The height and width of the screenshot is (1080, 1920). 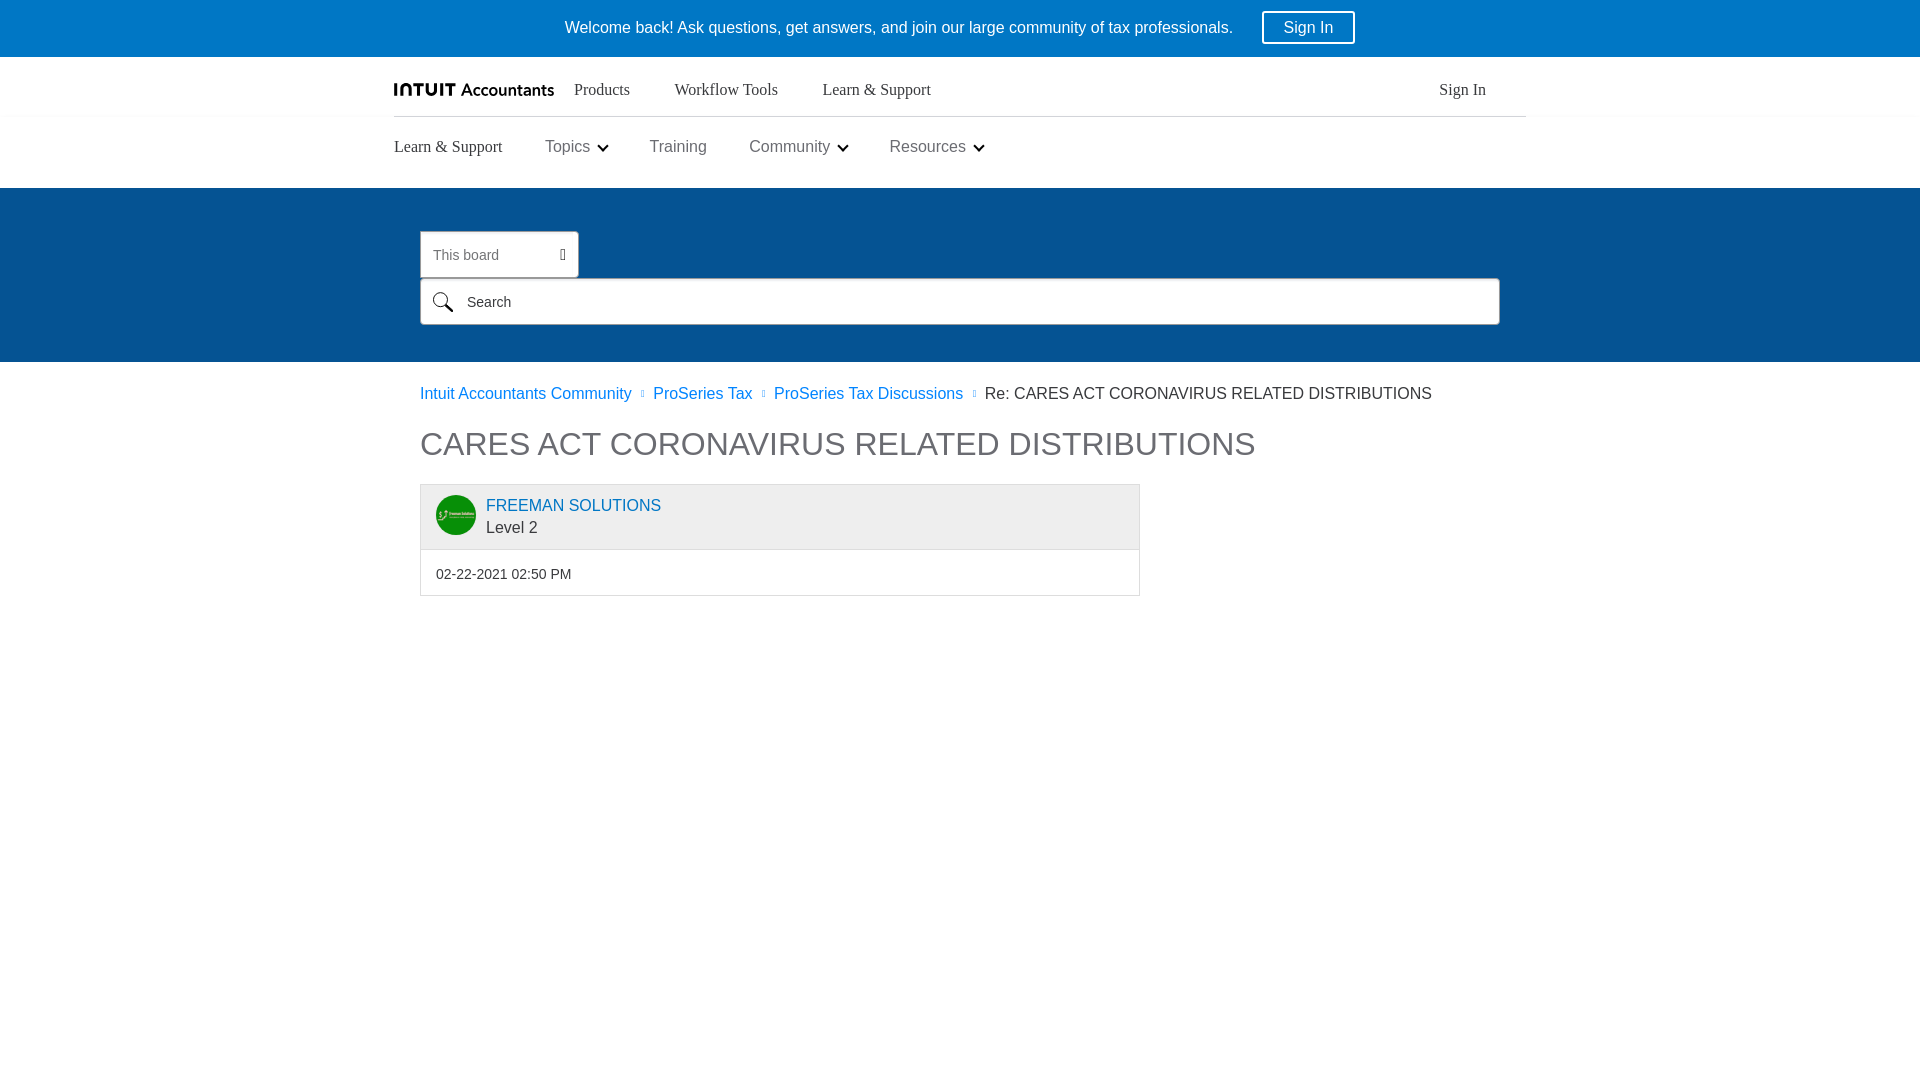 What do you see at coordinates (1462, 95) in the screenshot?
I see `Sign In` at bounding box center [1462, 95].